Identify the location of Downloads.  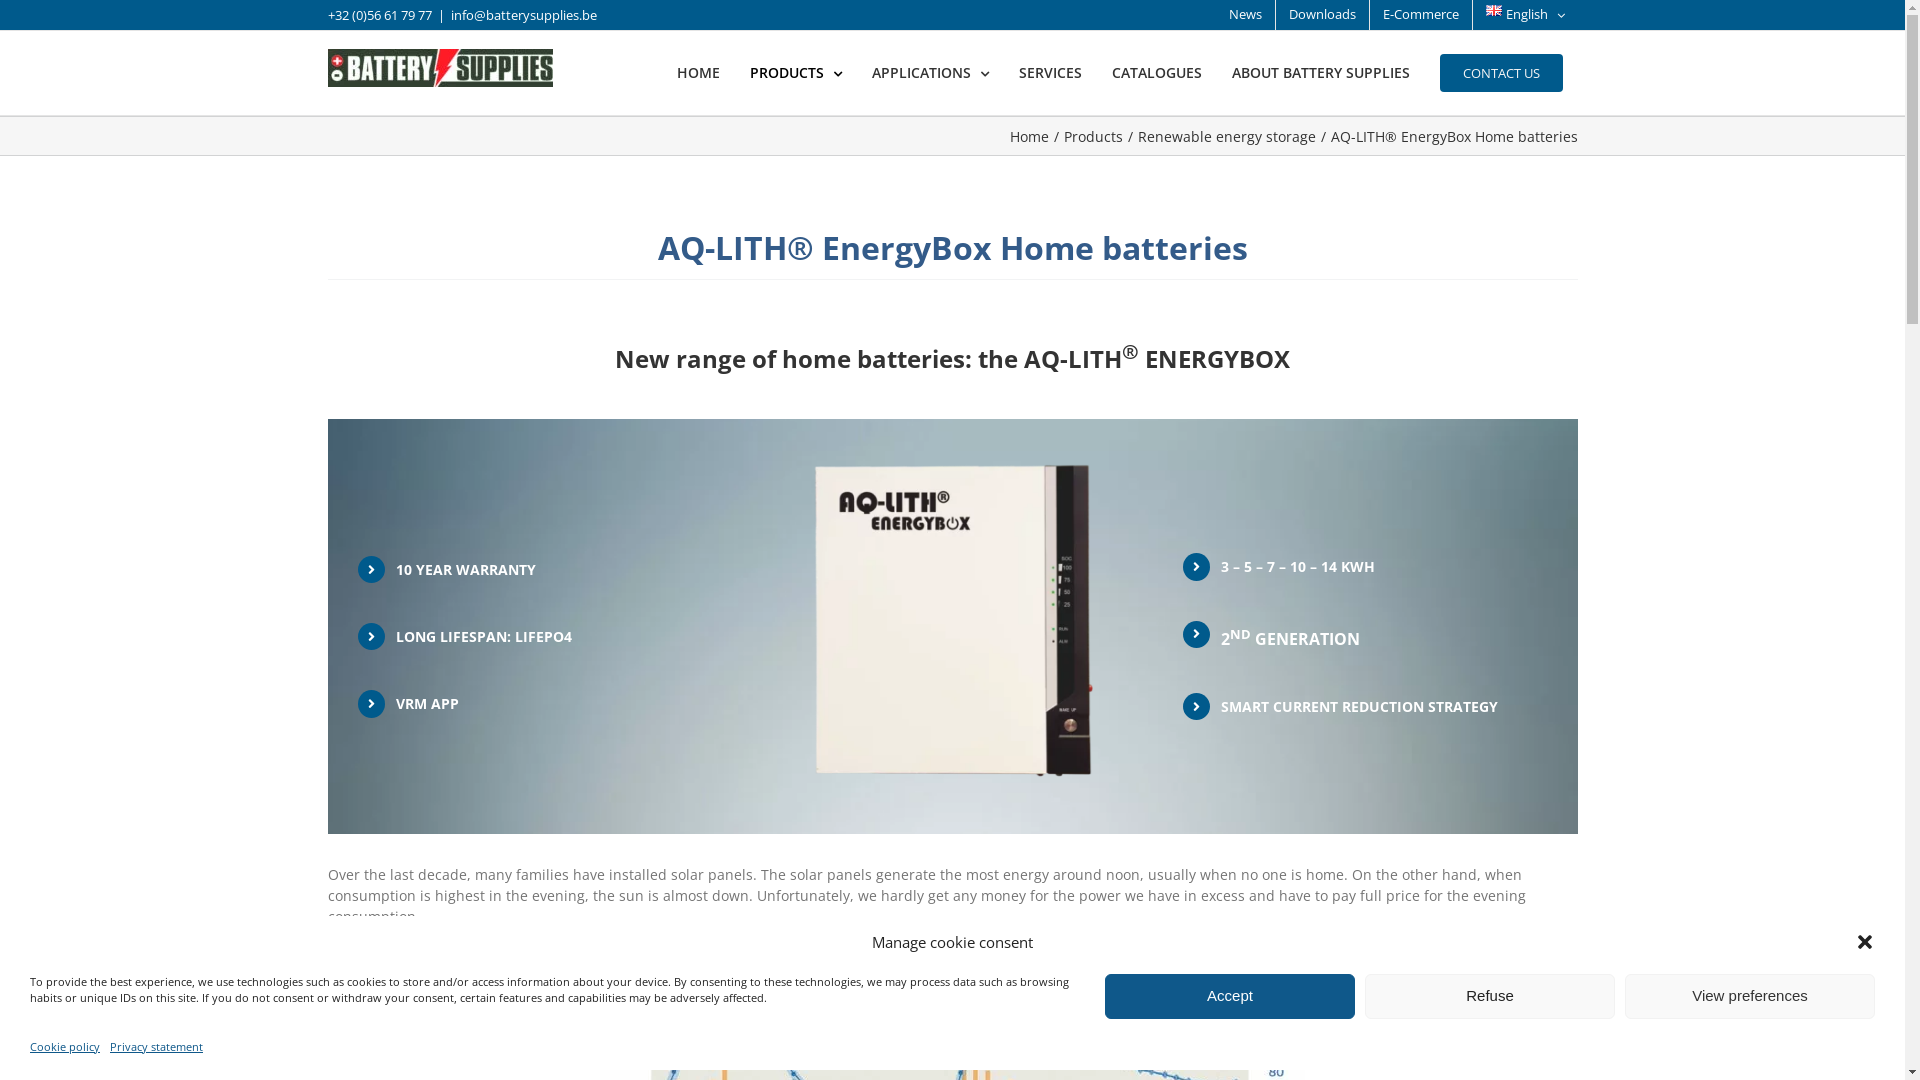
(1322, 15).